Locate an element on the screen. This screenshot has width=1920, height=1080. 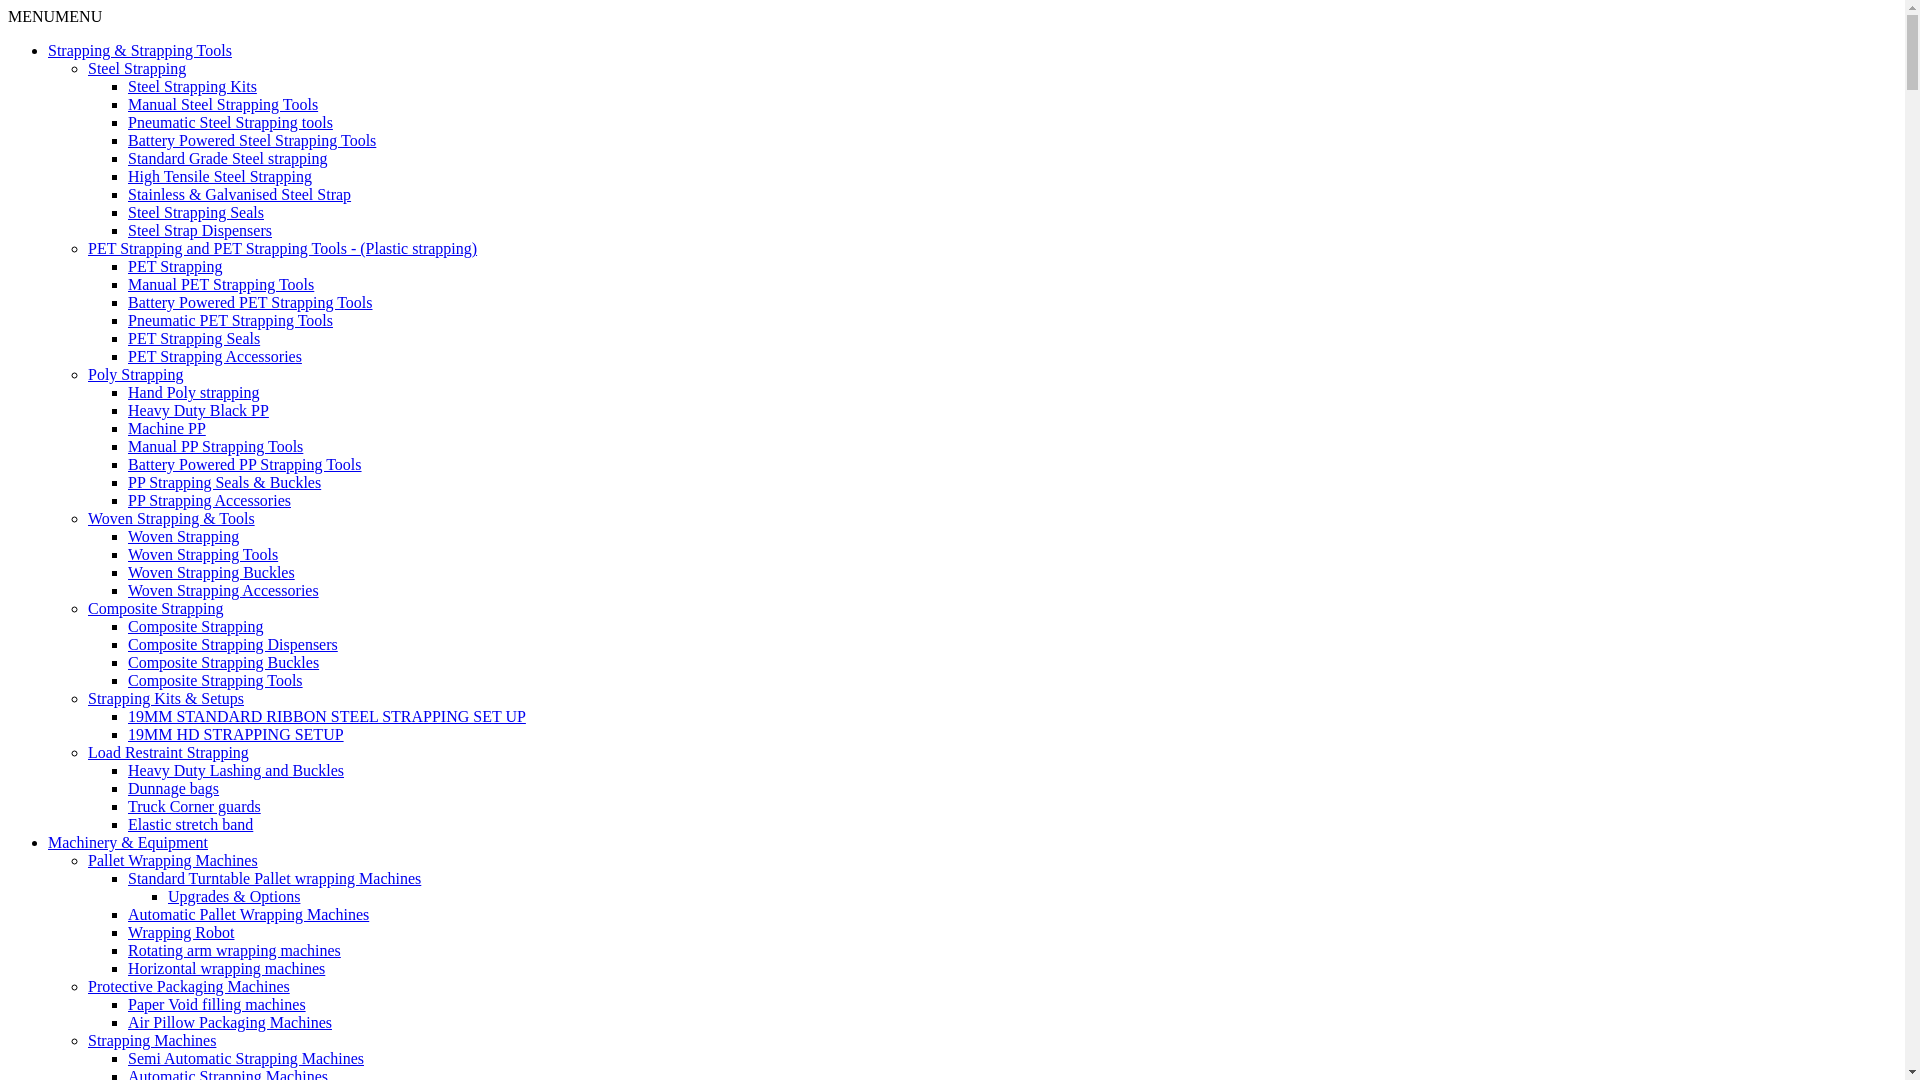
Composite Strapping Buckles is located at coordinates (224, 662).